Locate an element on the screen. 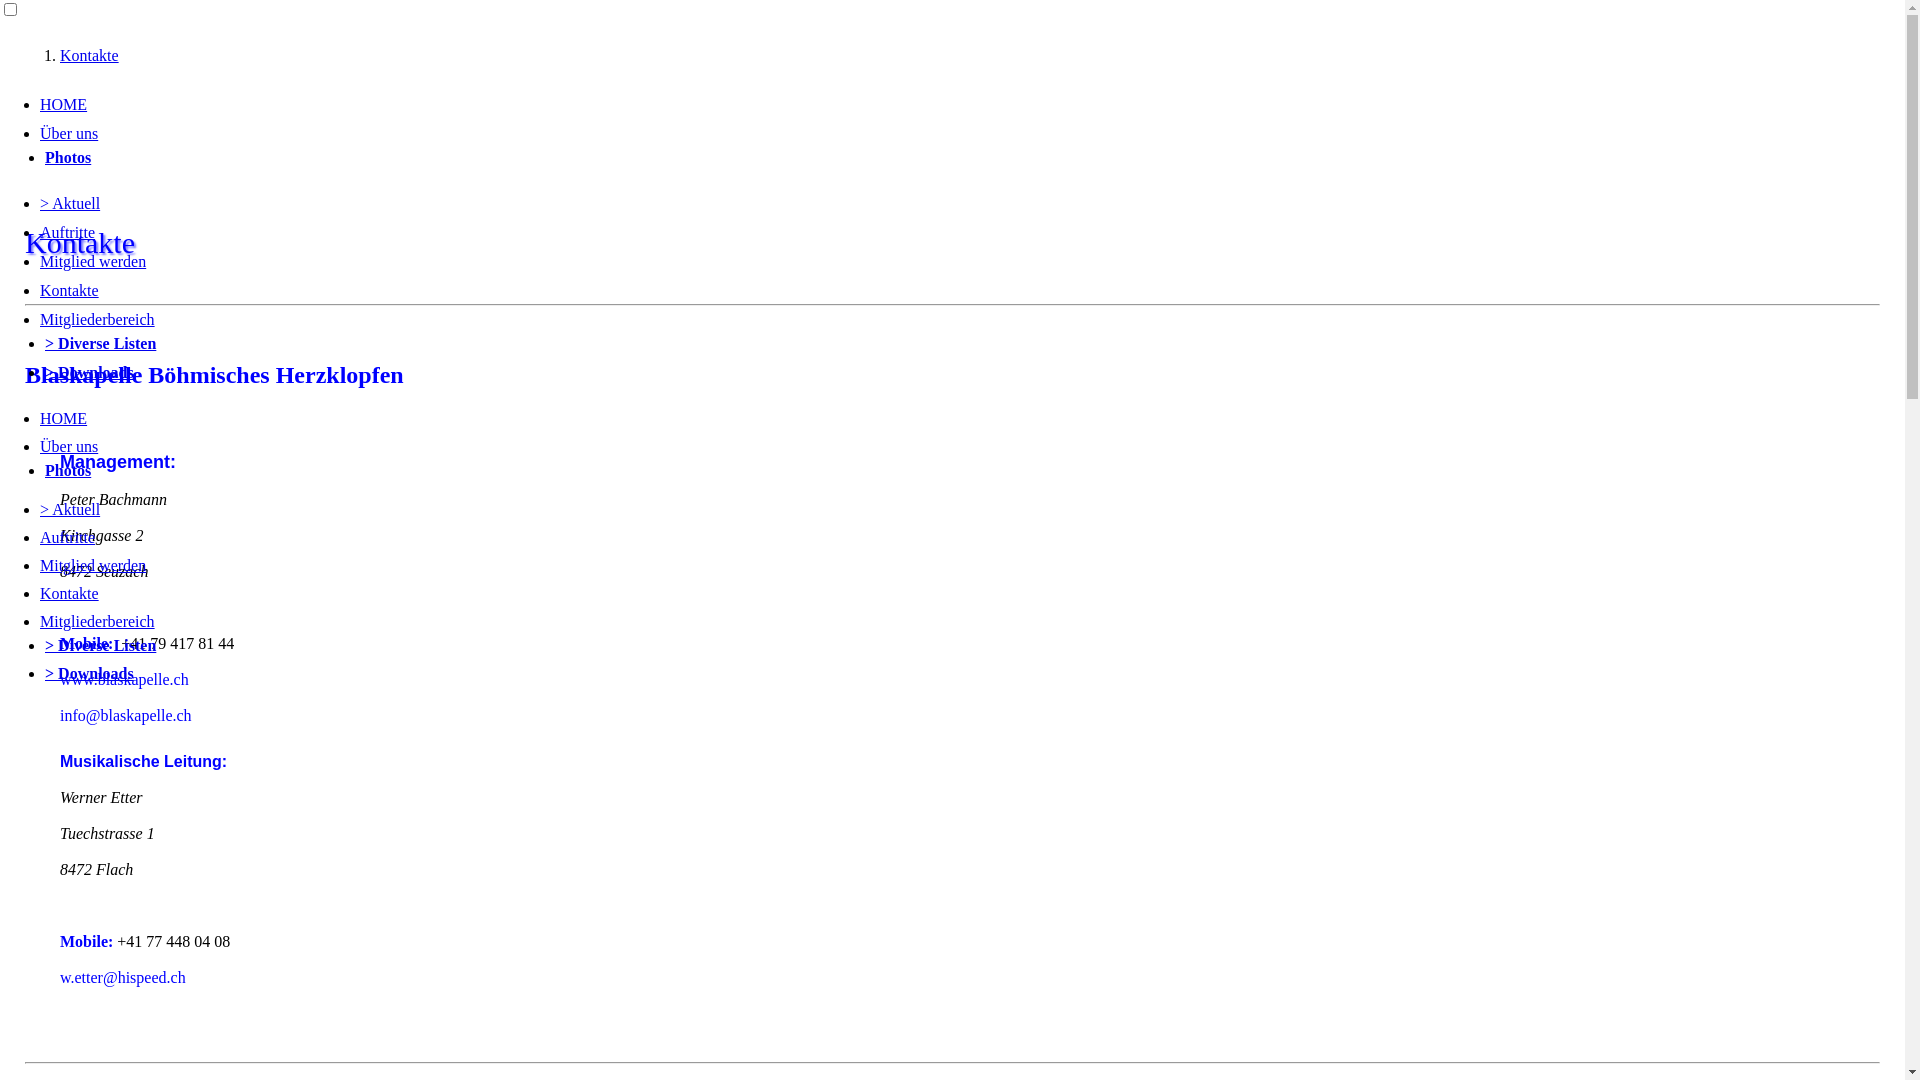  > Diverse Listen is located at coordinates (100, 646).